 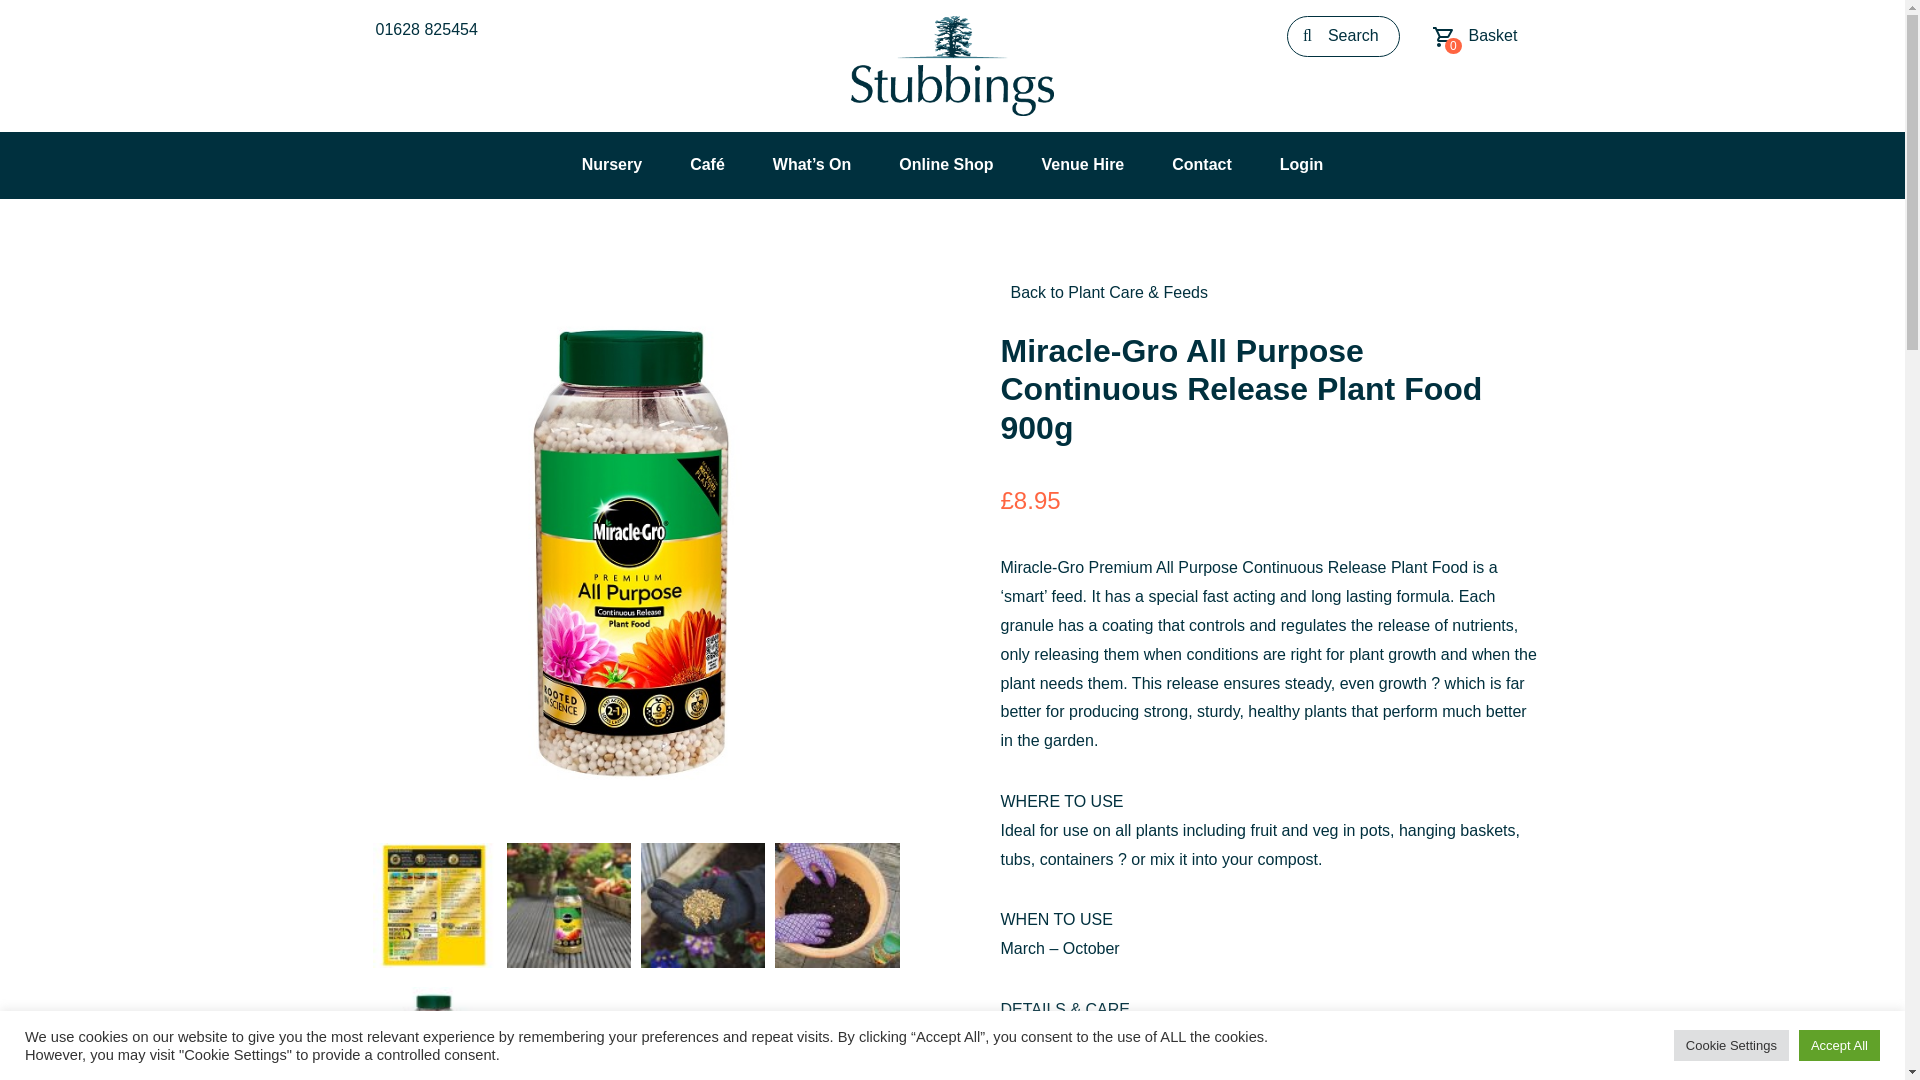 What do you see at coordinates (1302, 166) in the screenshot?
I see `121066-furtherimage-1.jpg` at bounding box center [1302, 166].